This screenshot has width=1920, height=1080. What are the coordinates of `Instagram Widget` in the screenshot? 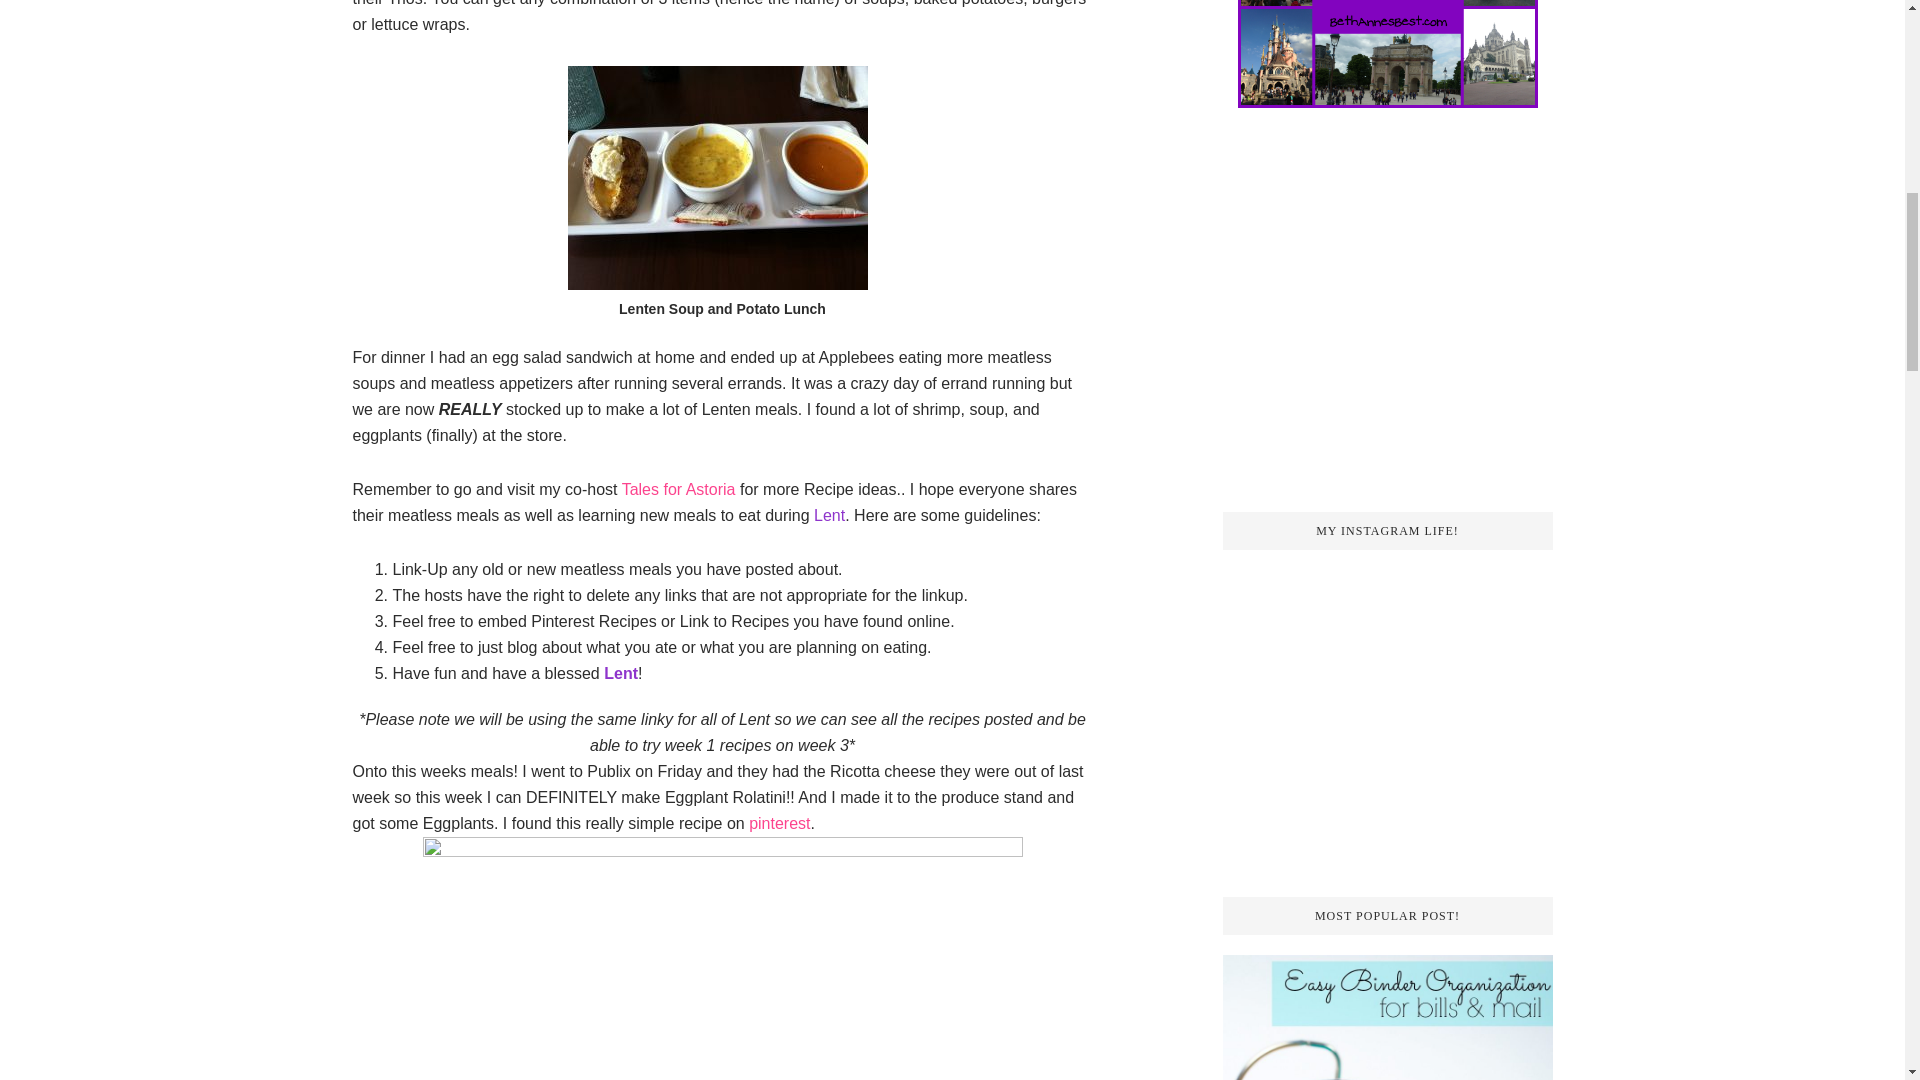 It's located at (1386, 705).